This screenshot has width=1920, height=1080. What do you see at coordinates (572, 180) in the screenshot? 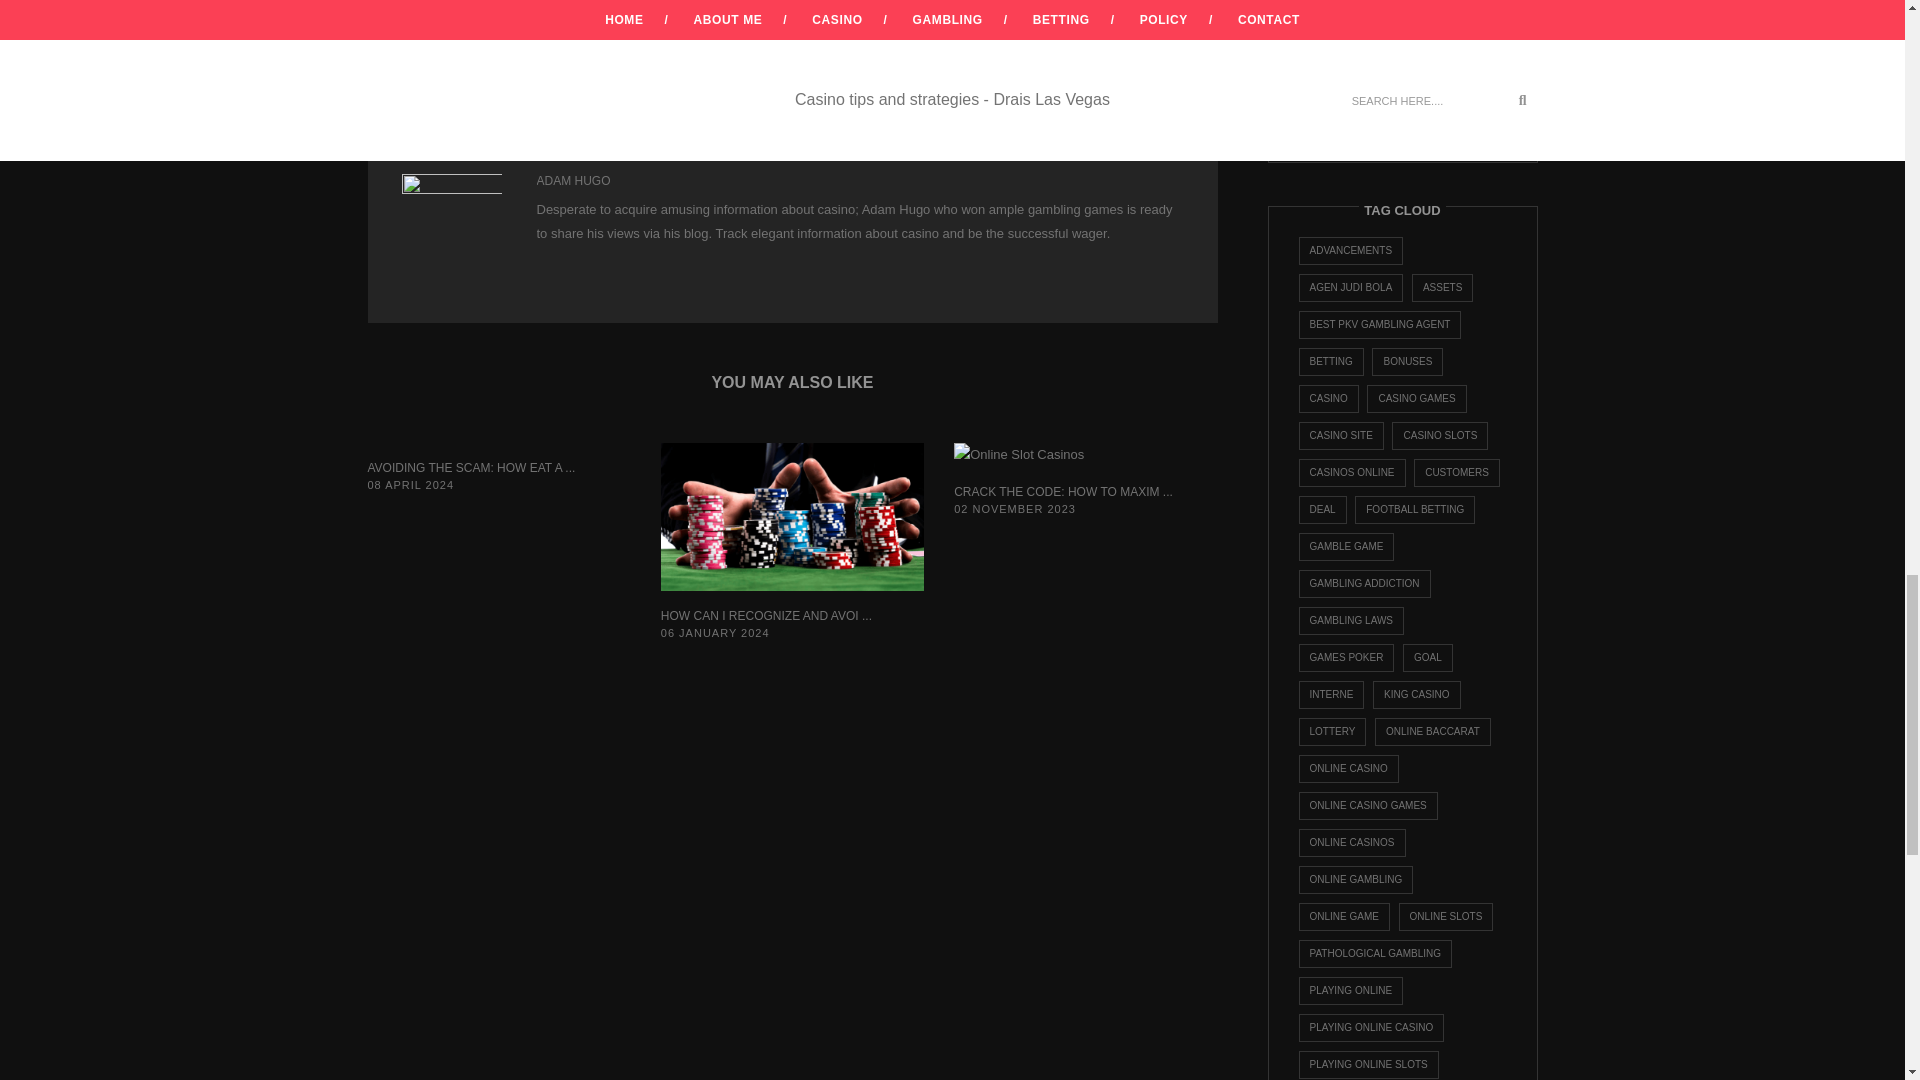
I see `ADAM HUGO` at bounding box center [572, 180].